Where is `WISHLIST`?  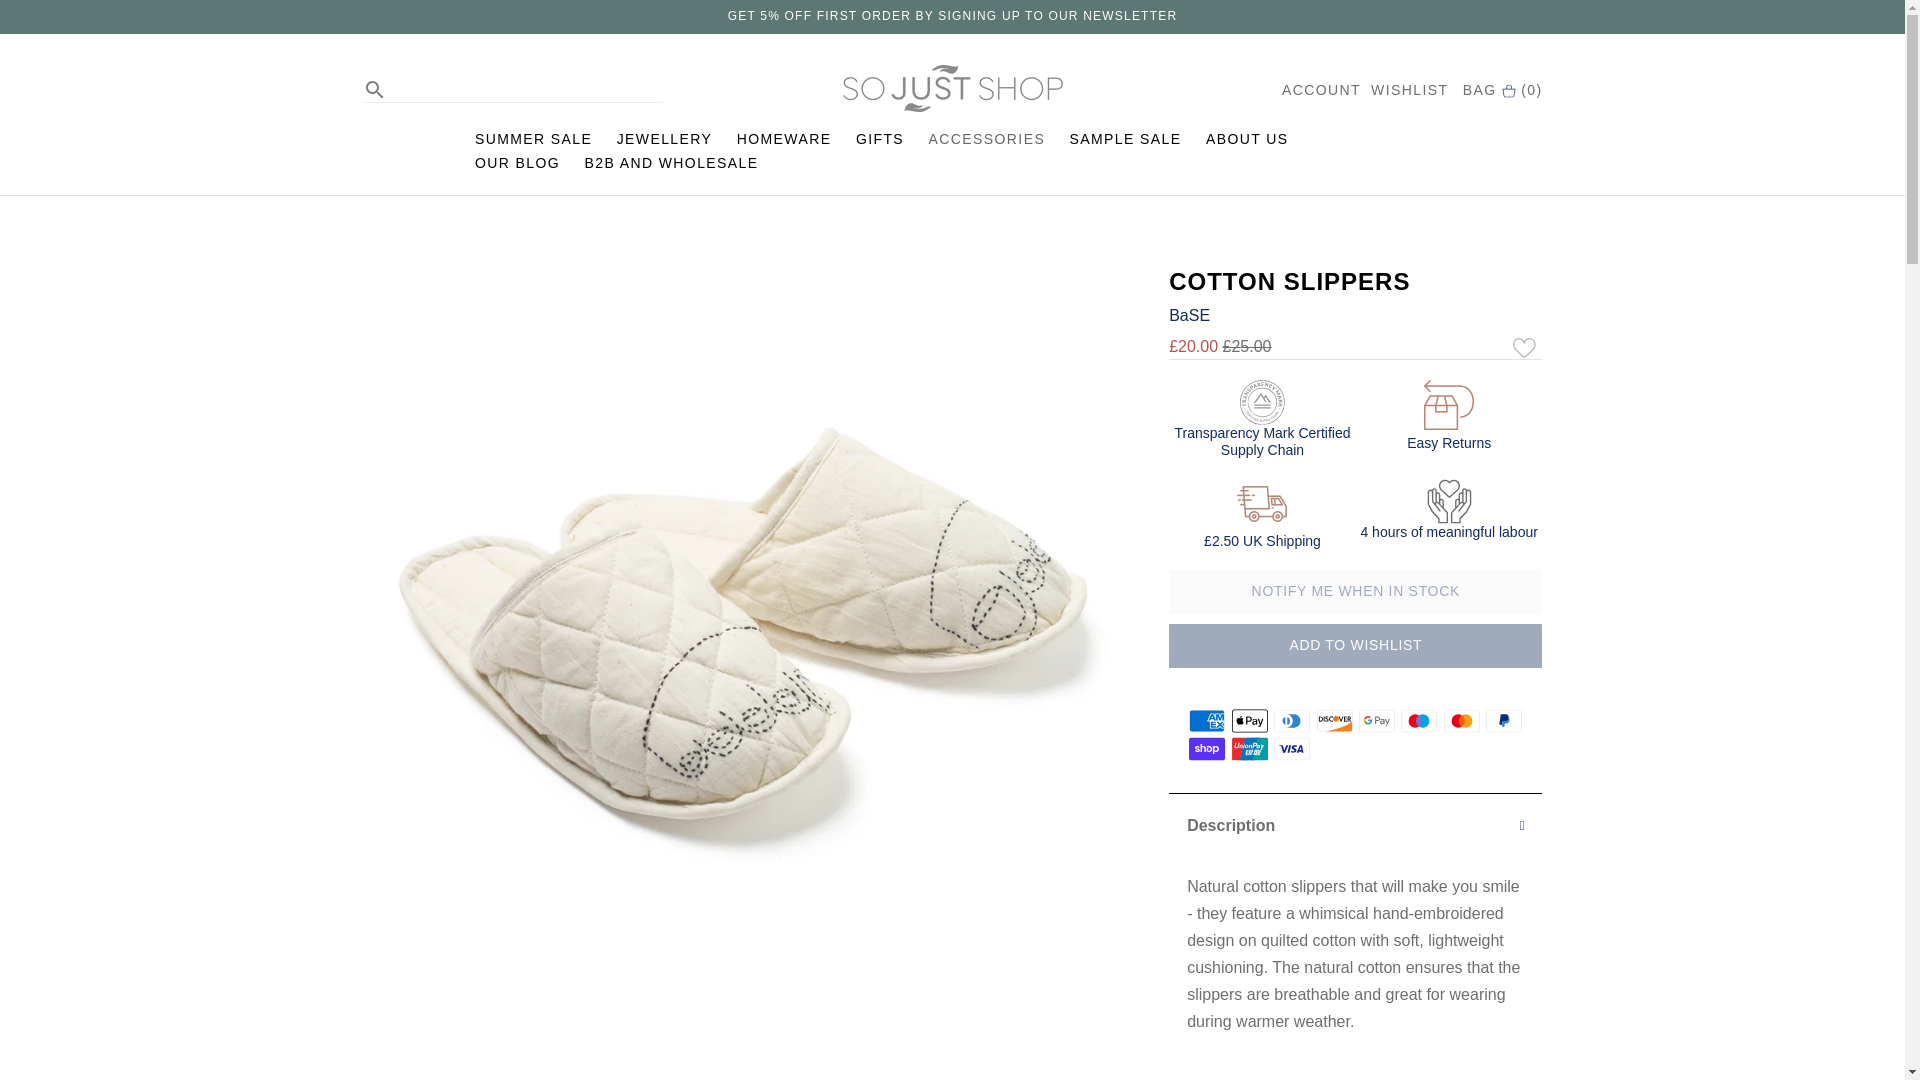 WISHLIST is located at coordinates (1408, 90).